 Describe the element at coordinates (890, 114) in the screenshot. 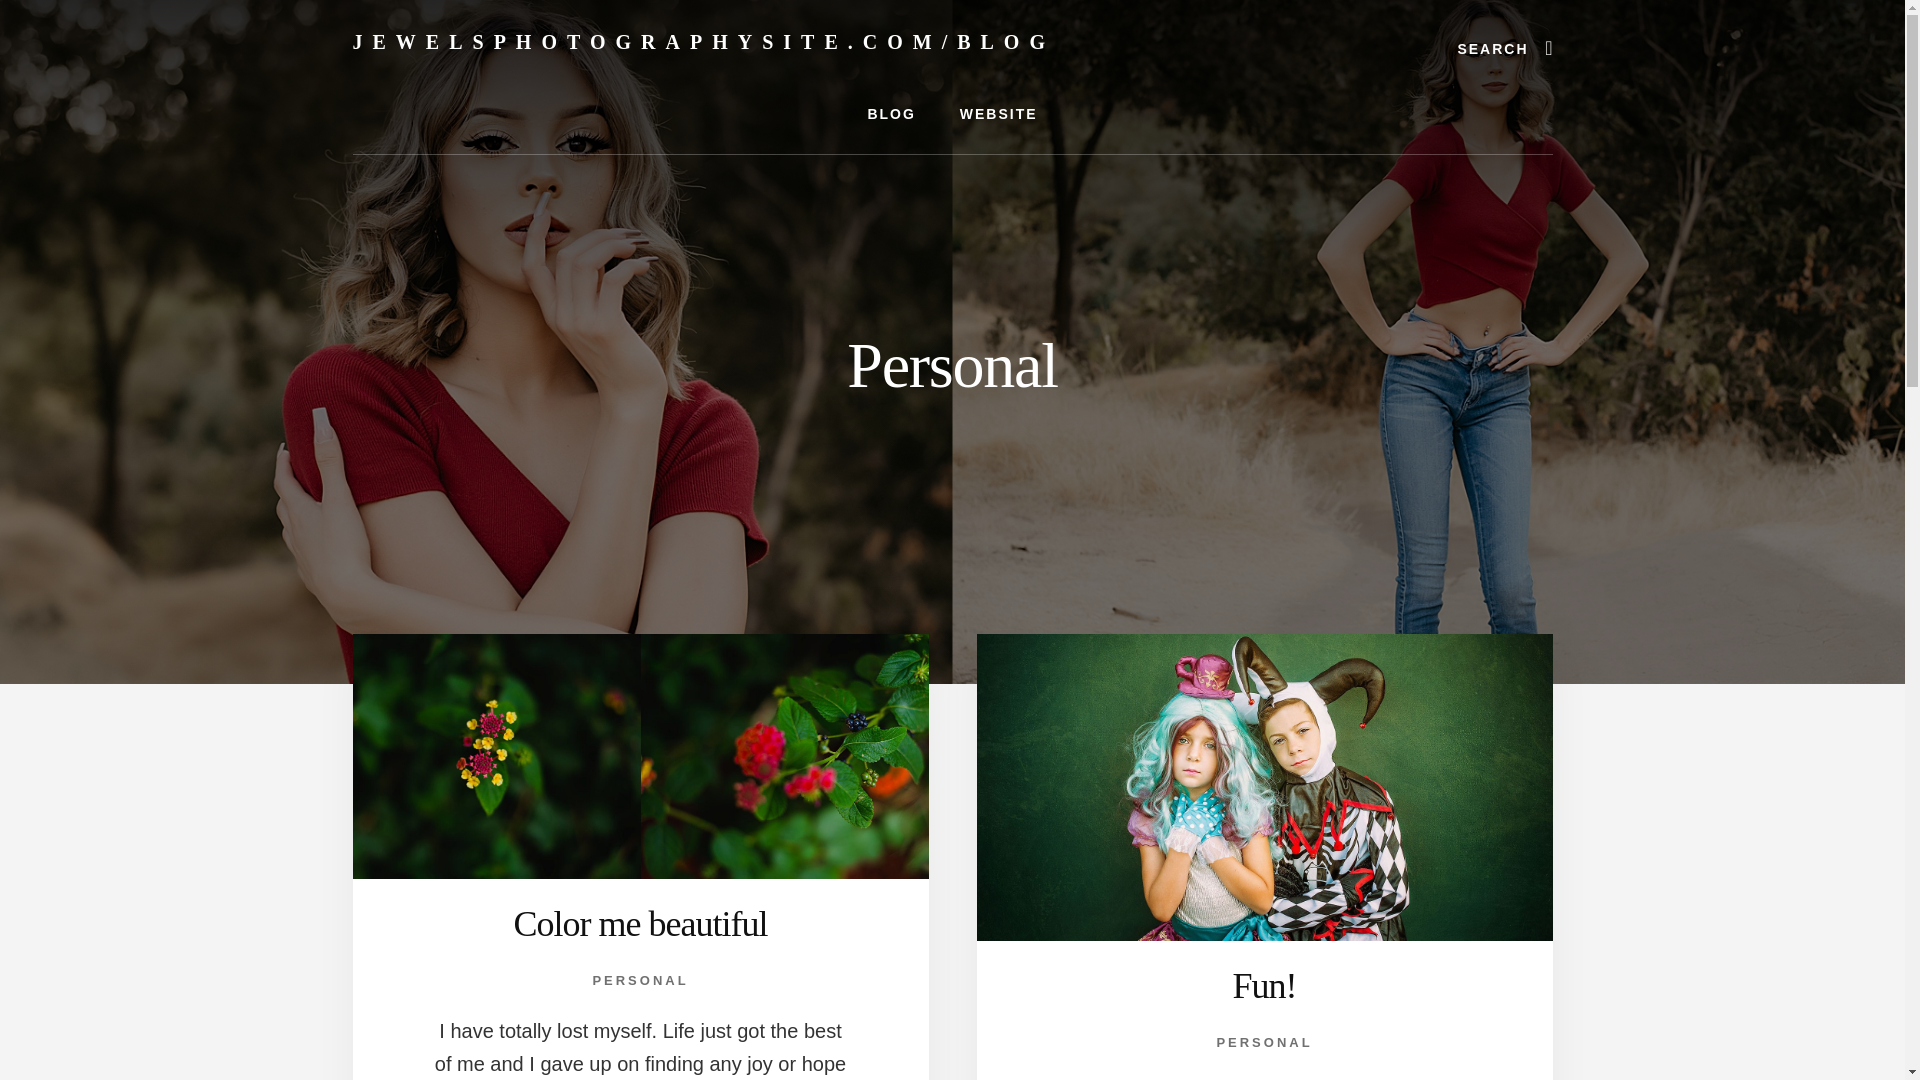

I see `BLOG` at that location.